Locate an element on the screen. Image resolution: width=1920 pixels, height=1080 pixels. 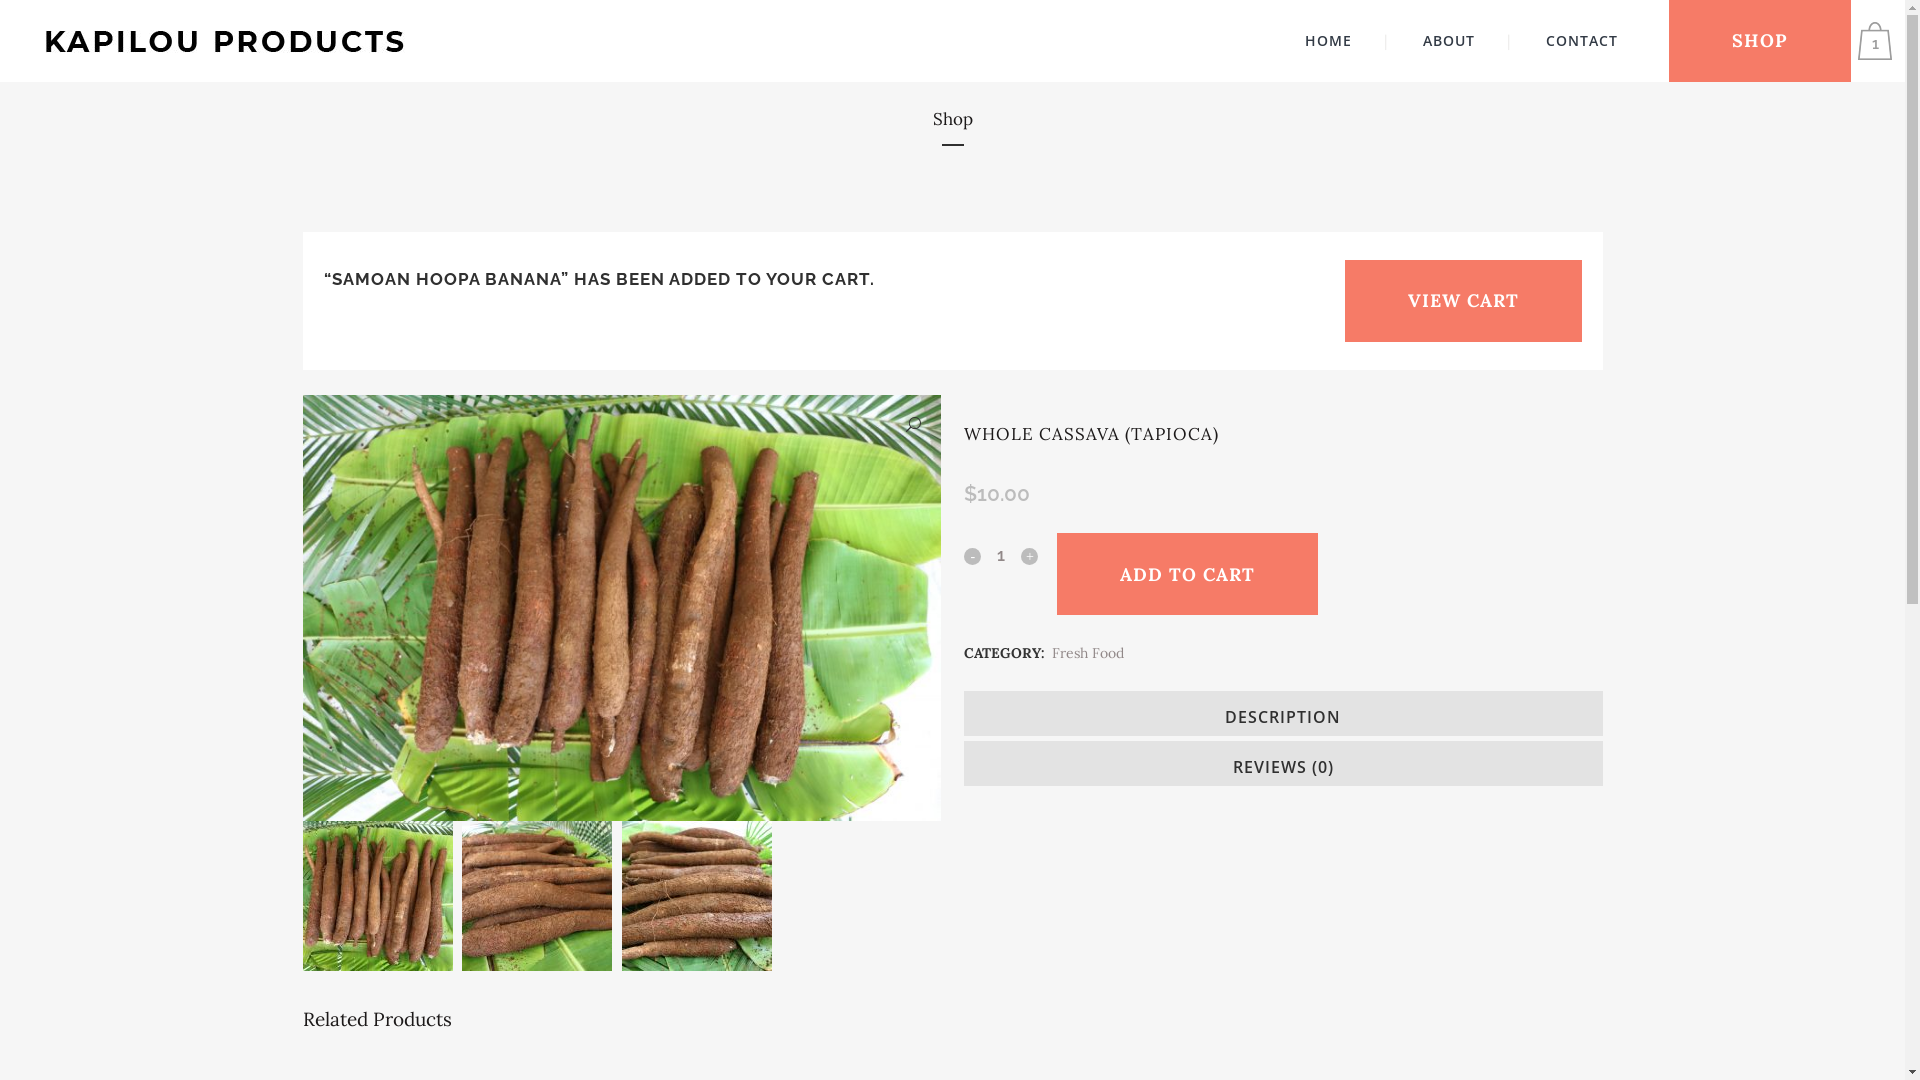
VIEW CART is located at coordinates (1462, 301).